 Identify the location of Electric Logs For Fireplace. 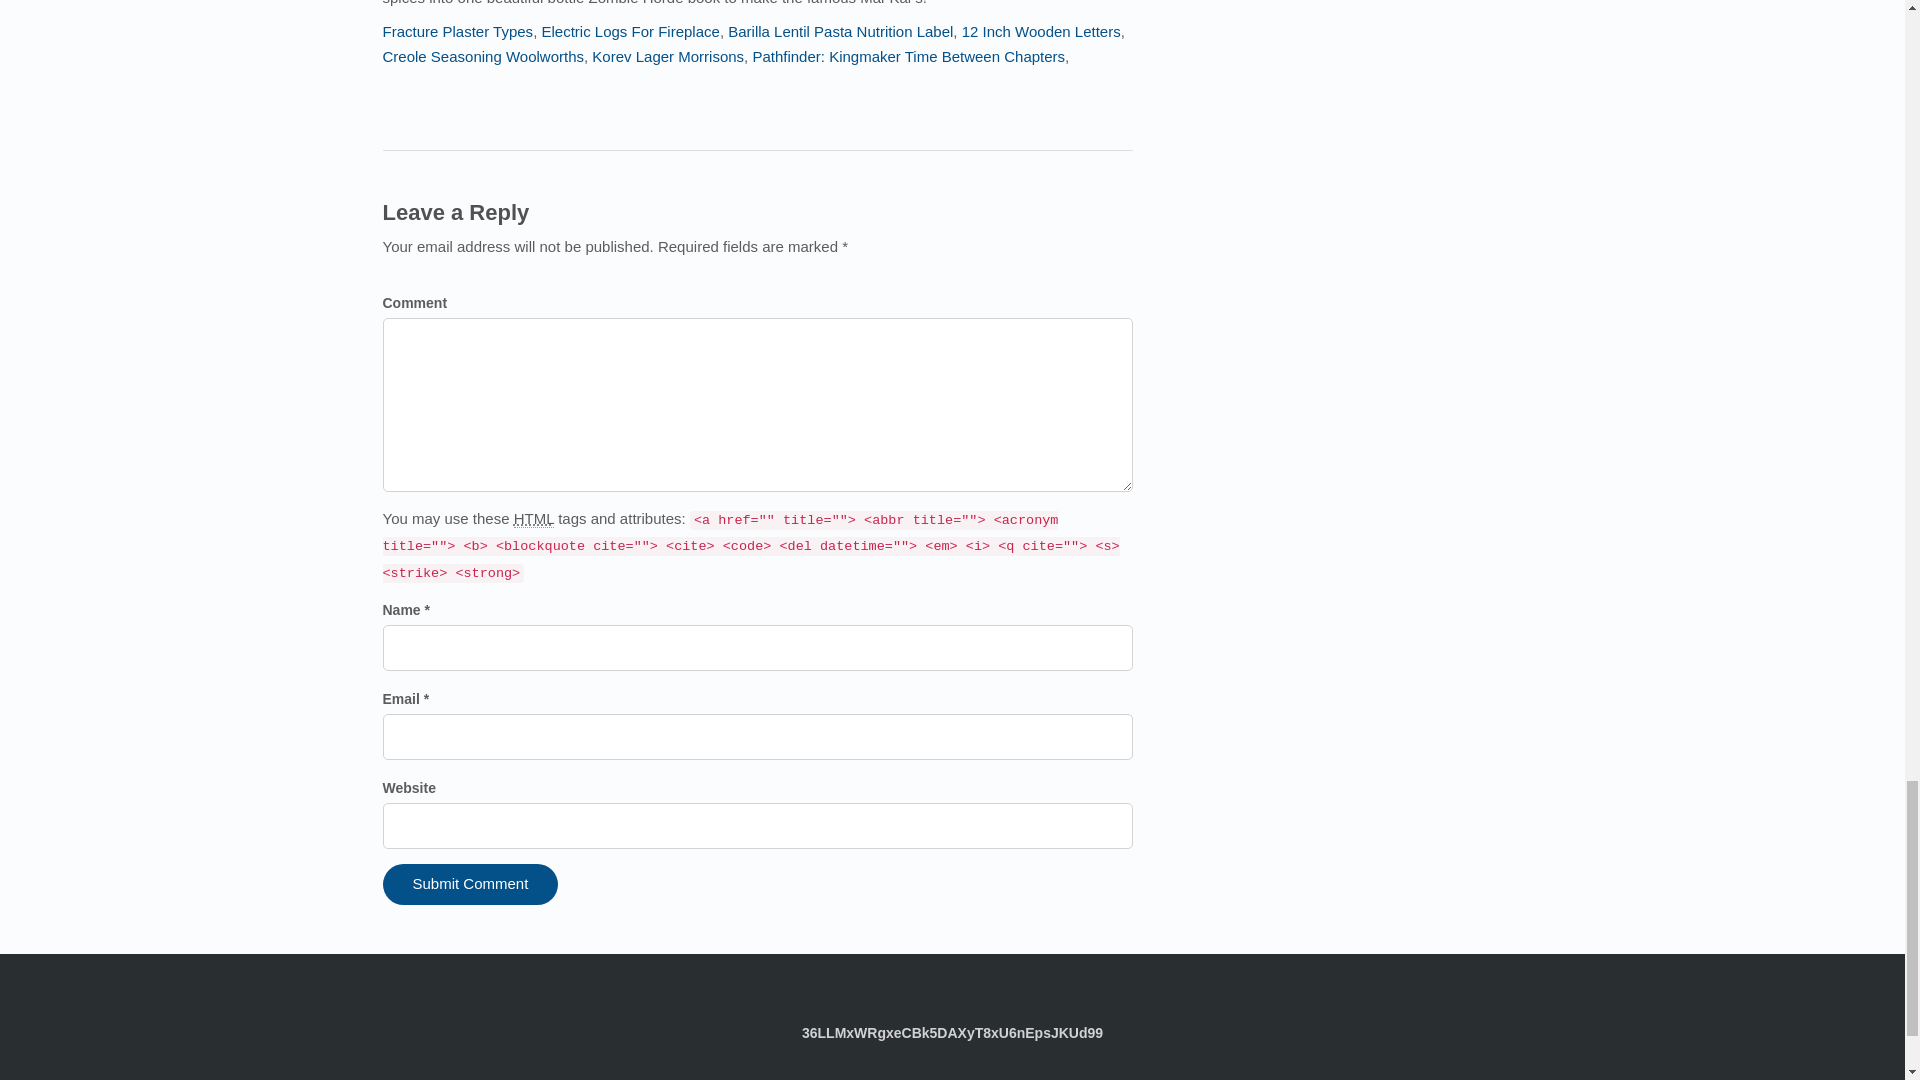
(630, 30).